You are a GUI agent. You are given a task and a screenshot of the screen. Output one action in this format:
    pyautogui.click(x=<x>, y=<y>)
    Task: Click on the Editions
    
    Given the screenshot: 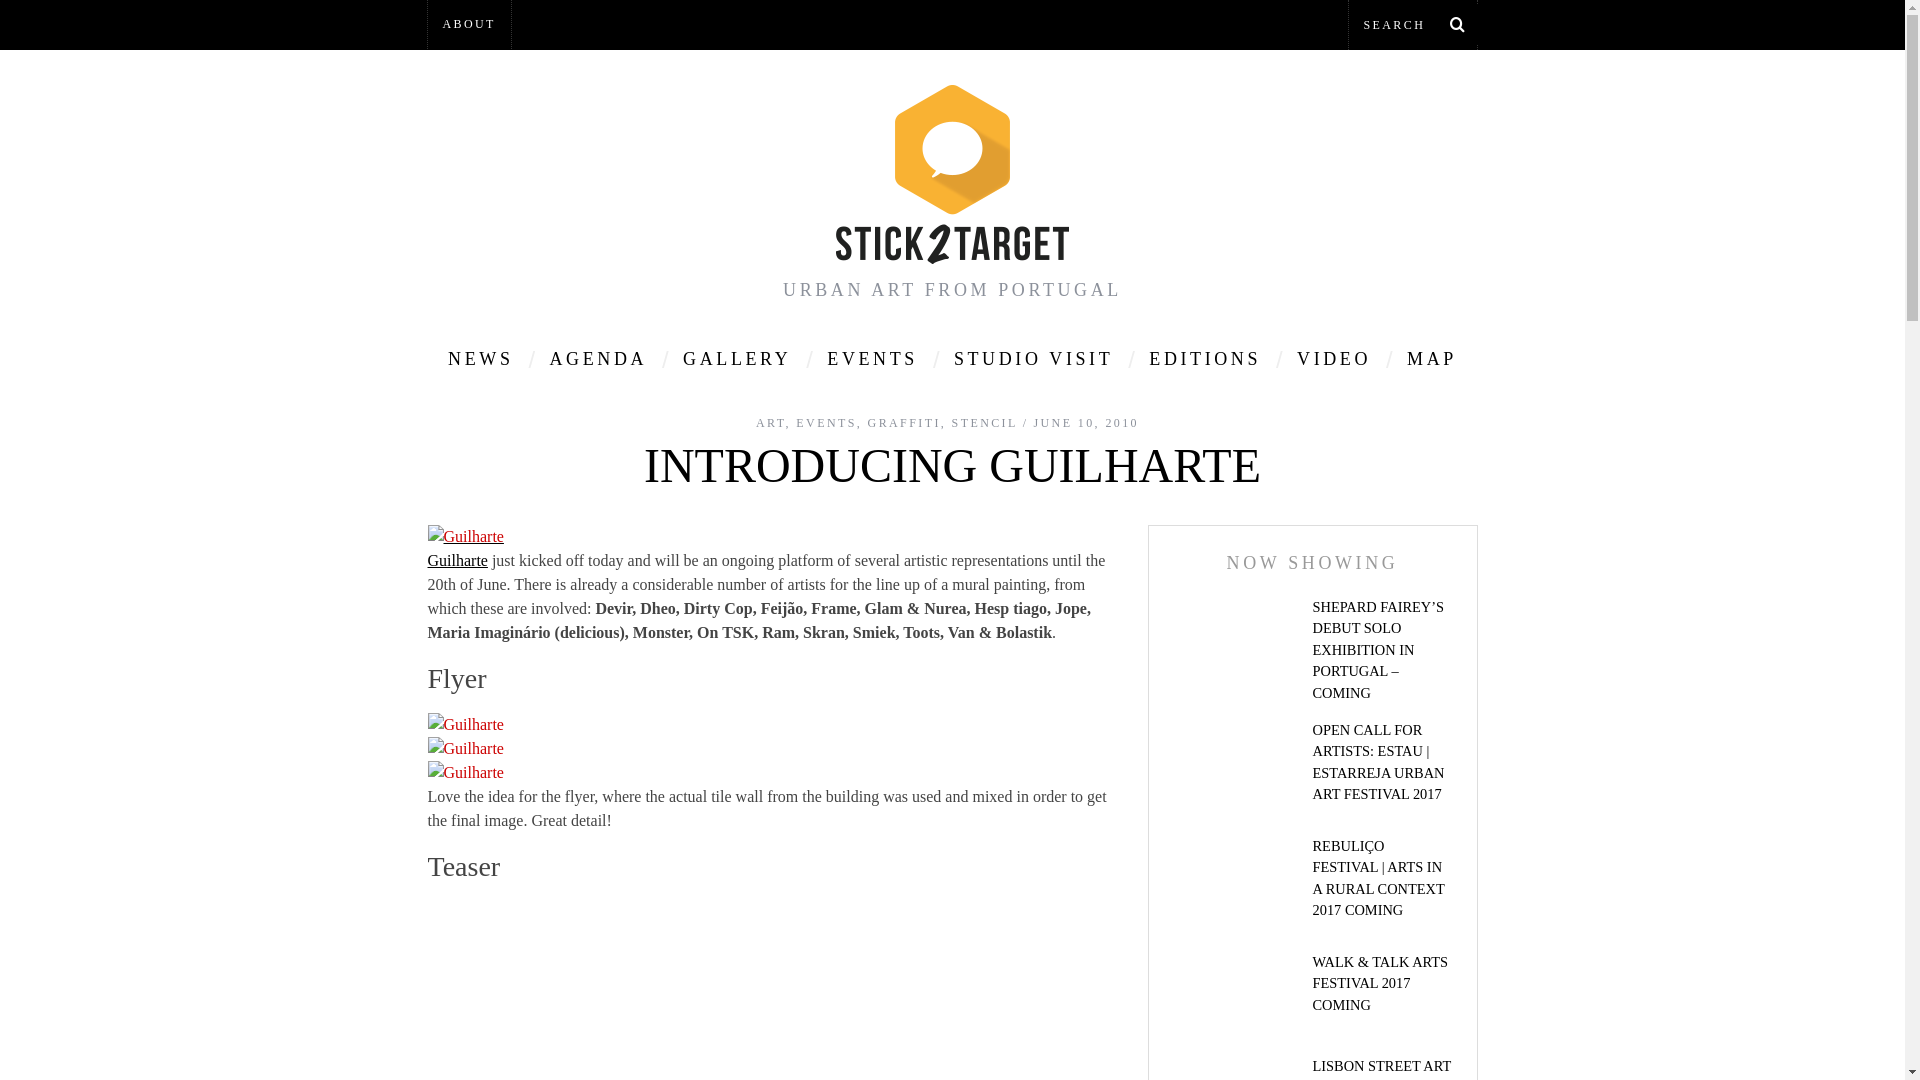 What is the action you would take?
    pyautogui.click(x=1205, y=358)
    